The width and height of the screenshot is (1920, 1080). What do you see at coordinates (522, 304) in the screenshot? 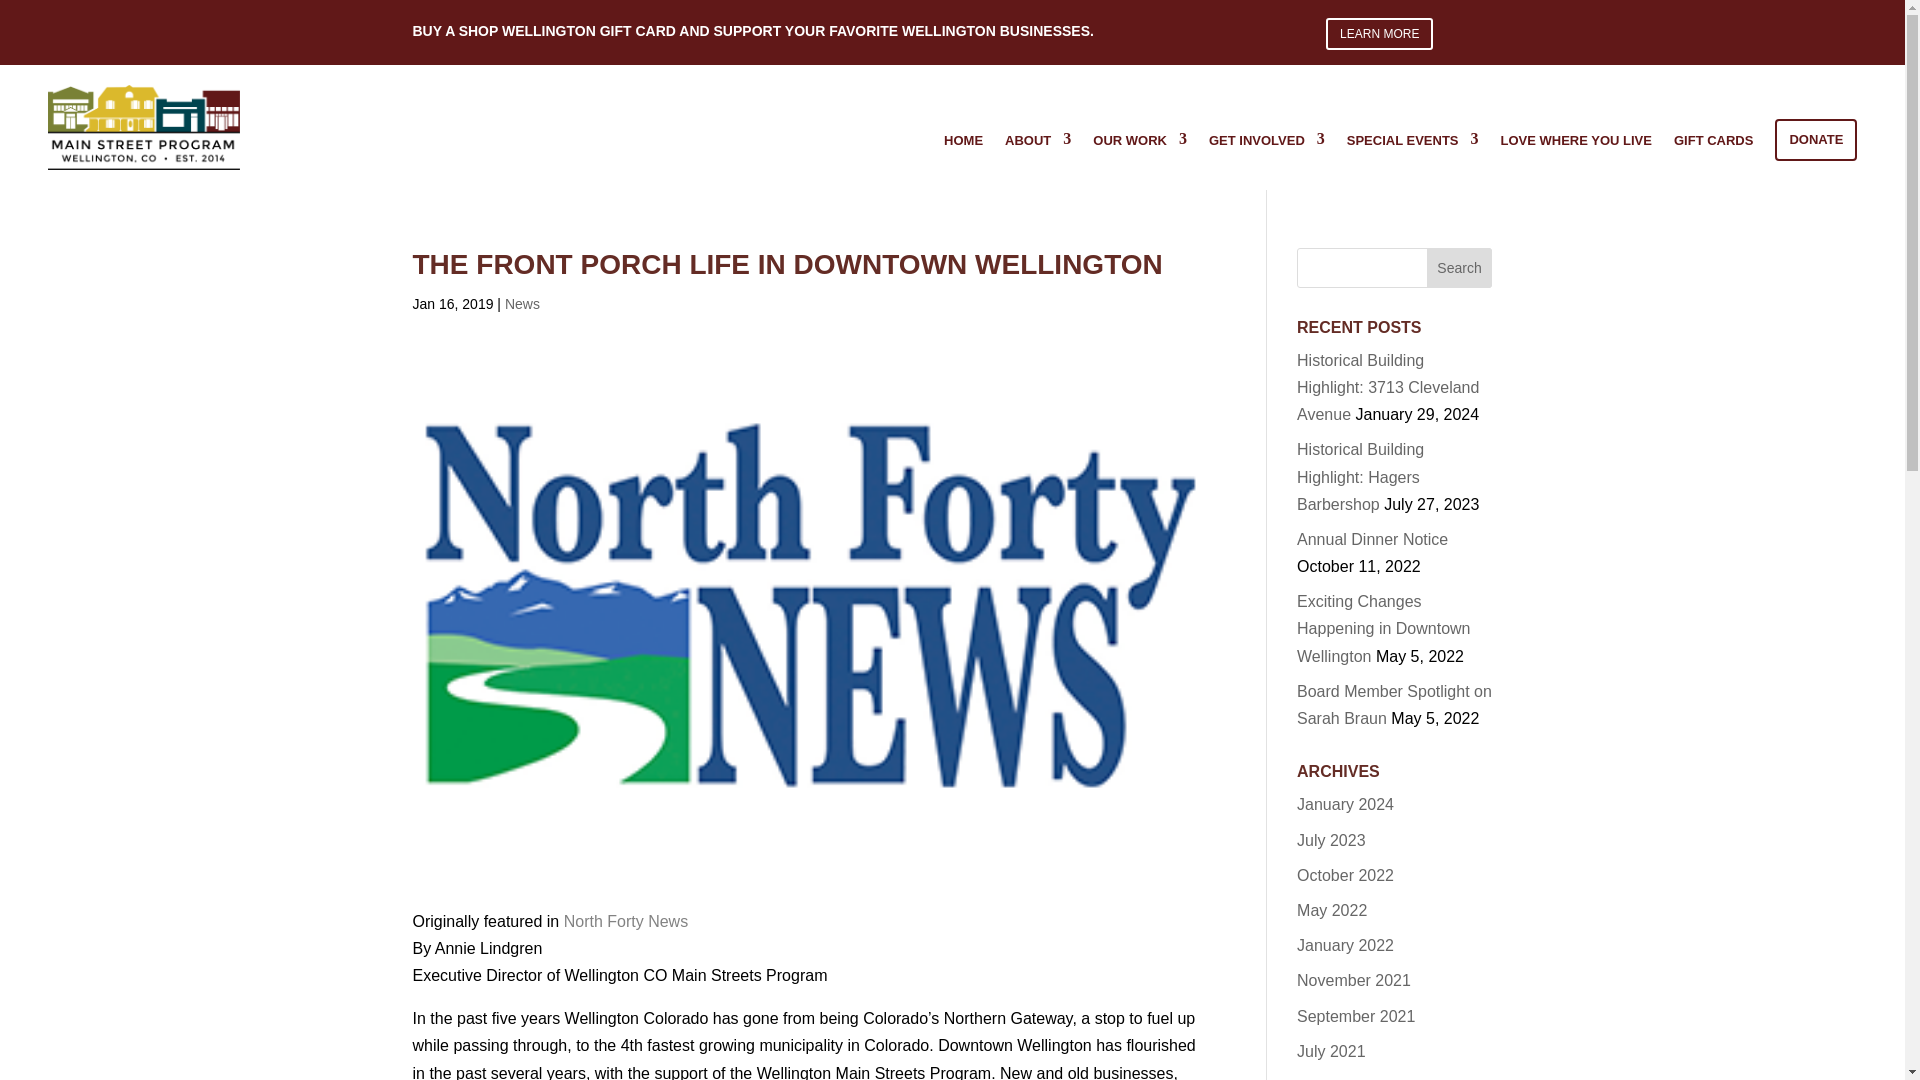
I see `News` at bounding box center [522, 304].